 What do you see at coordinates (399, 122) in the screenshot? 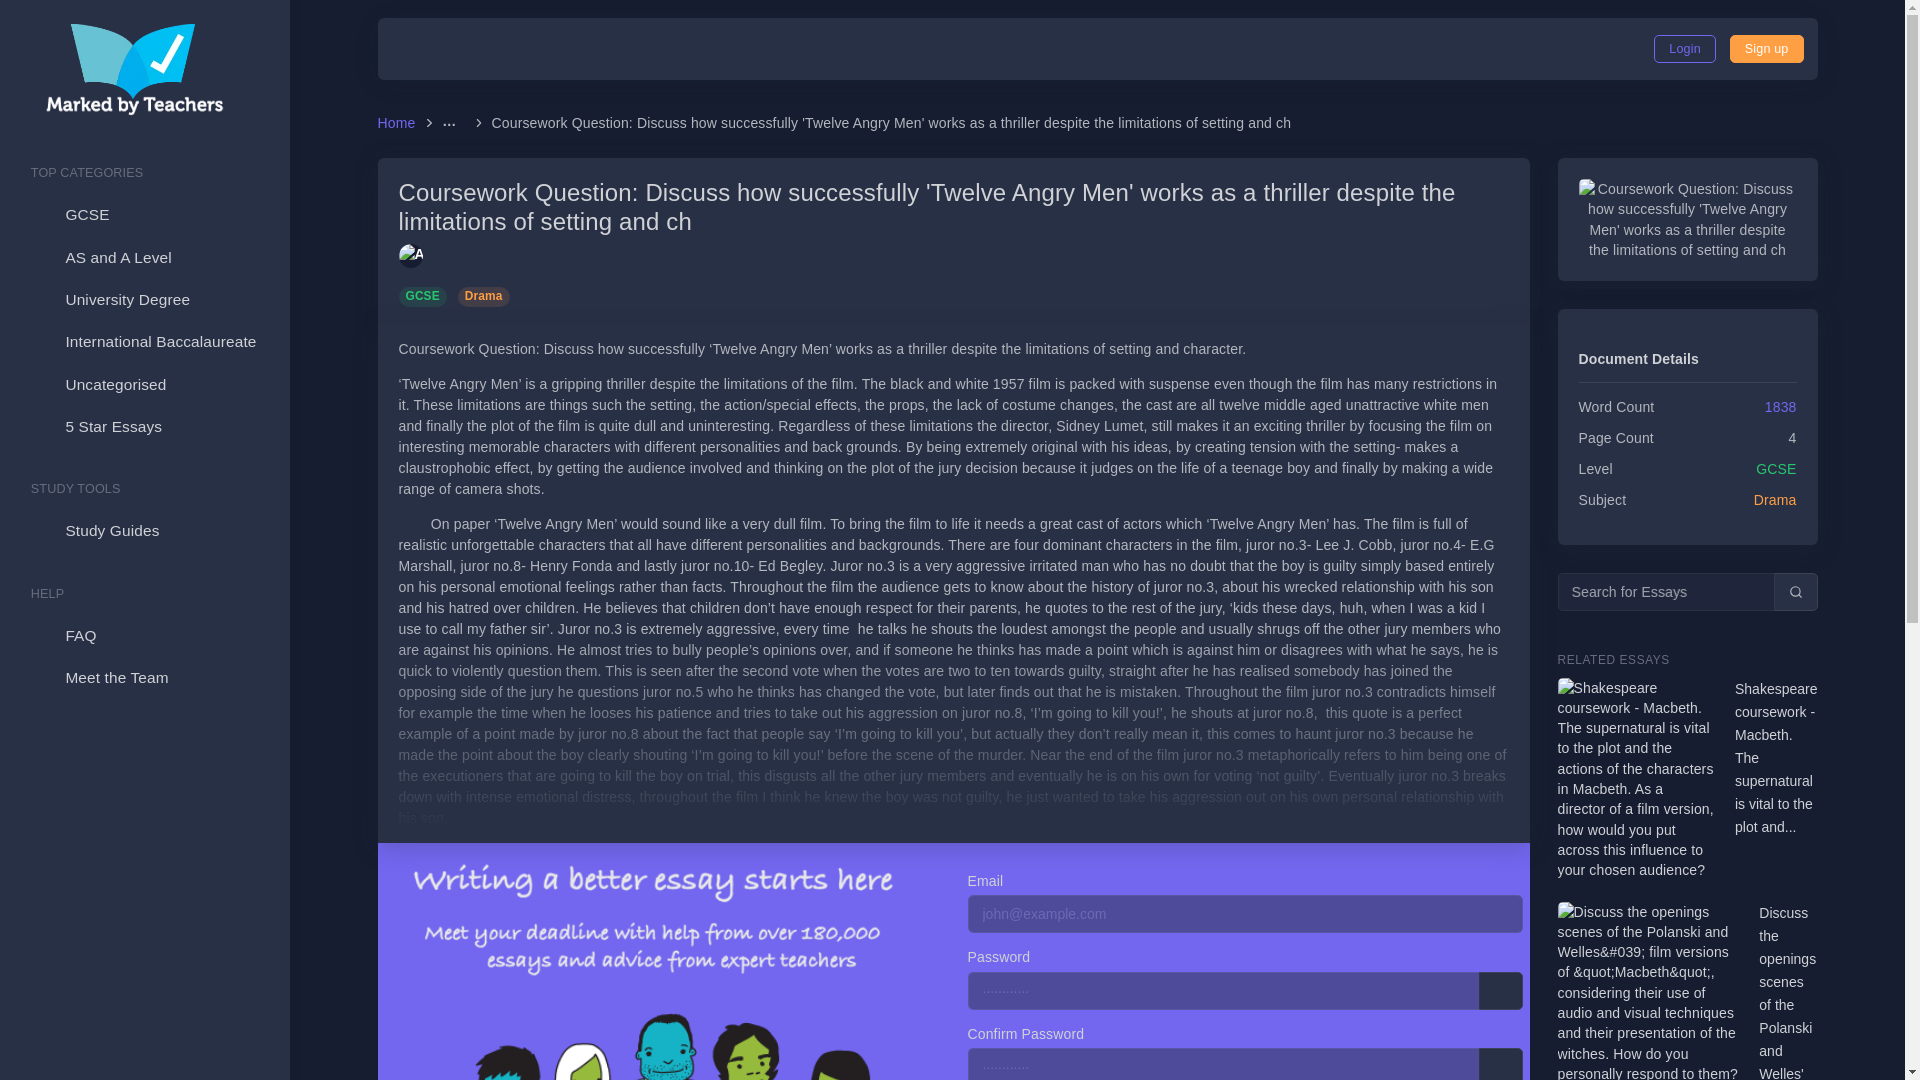
I see `Home` at bounding box center [399, 122].